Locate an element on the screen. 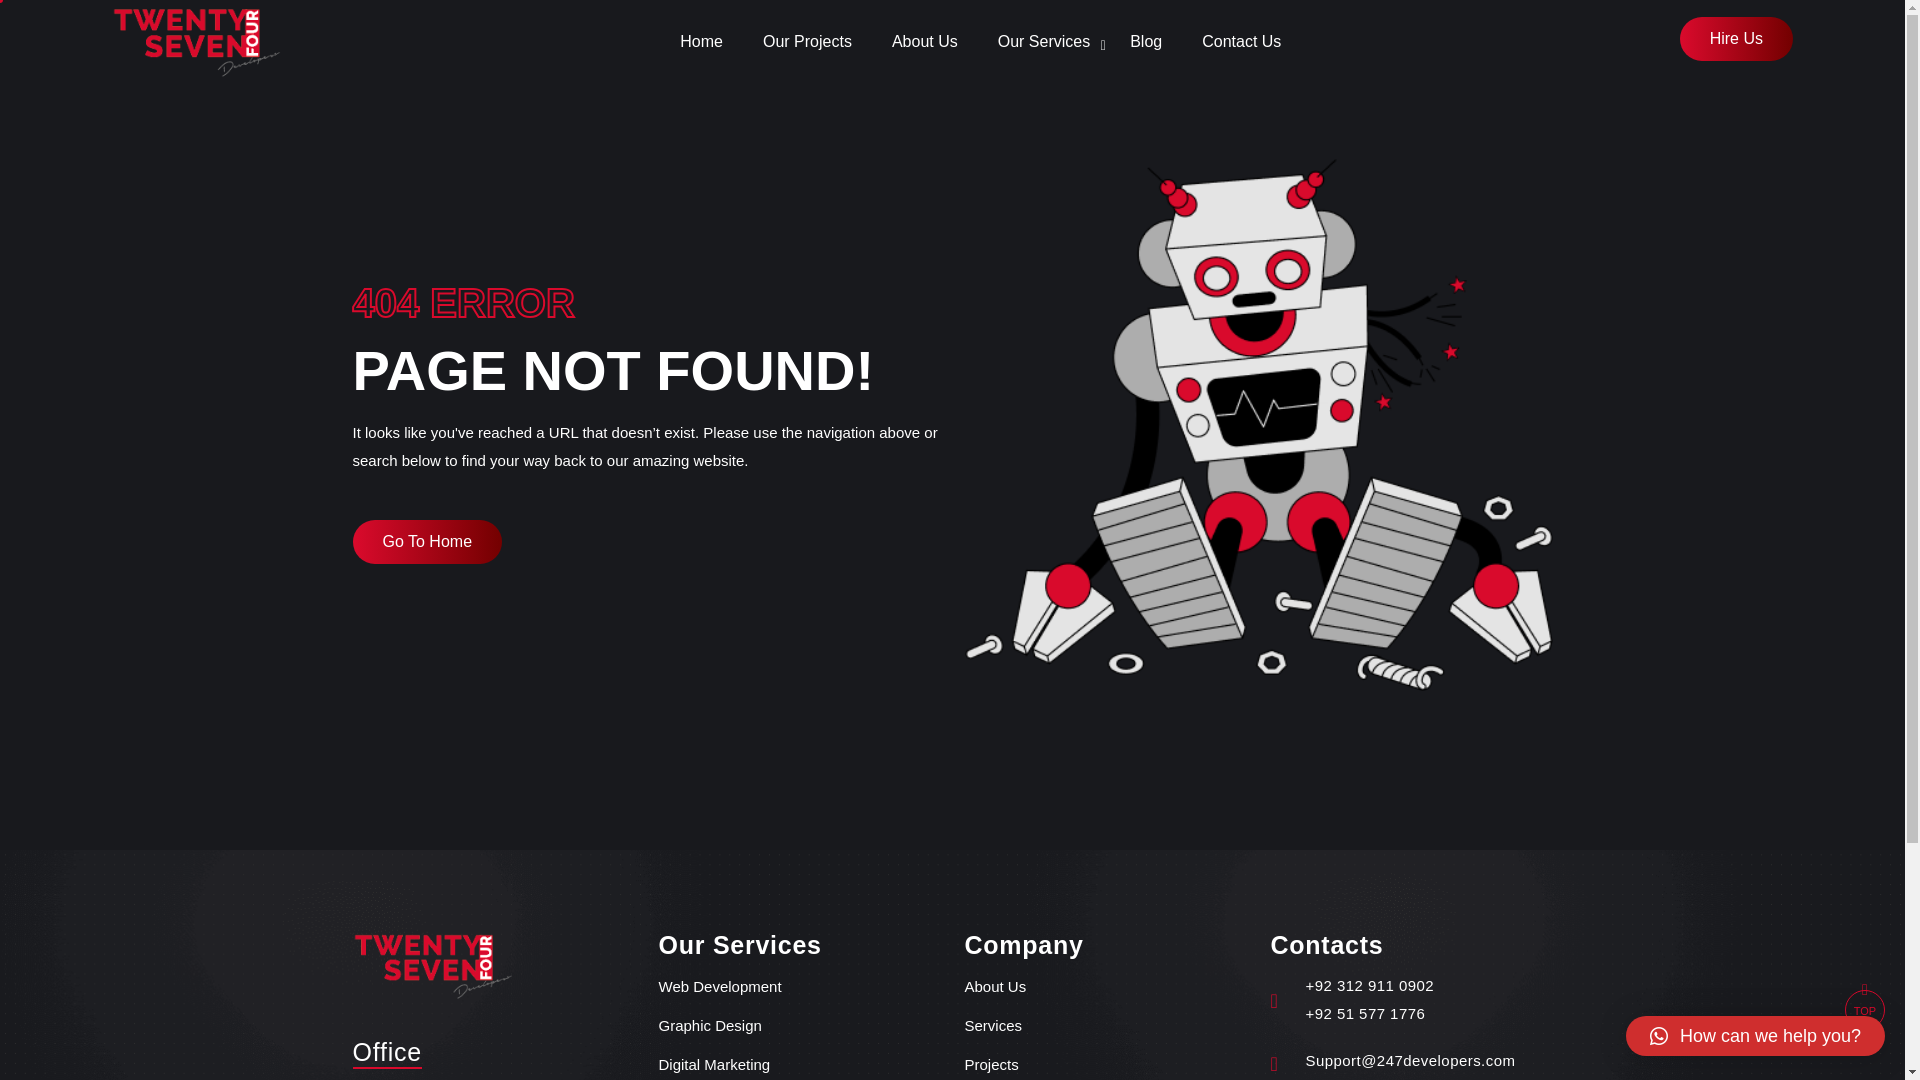 The width and height of the screenshot is (1920, 1080). Blog is located at coordinates (1146, 42).